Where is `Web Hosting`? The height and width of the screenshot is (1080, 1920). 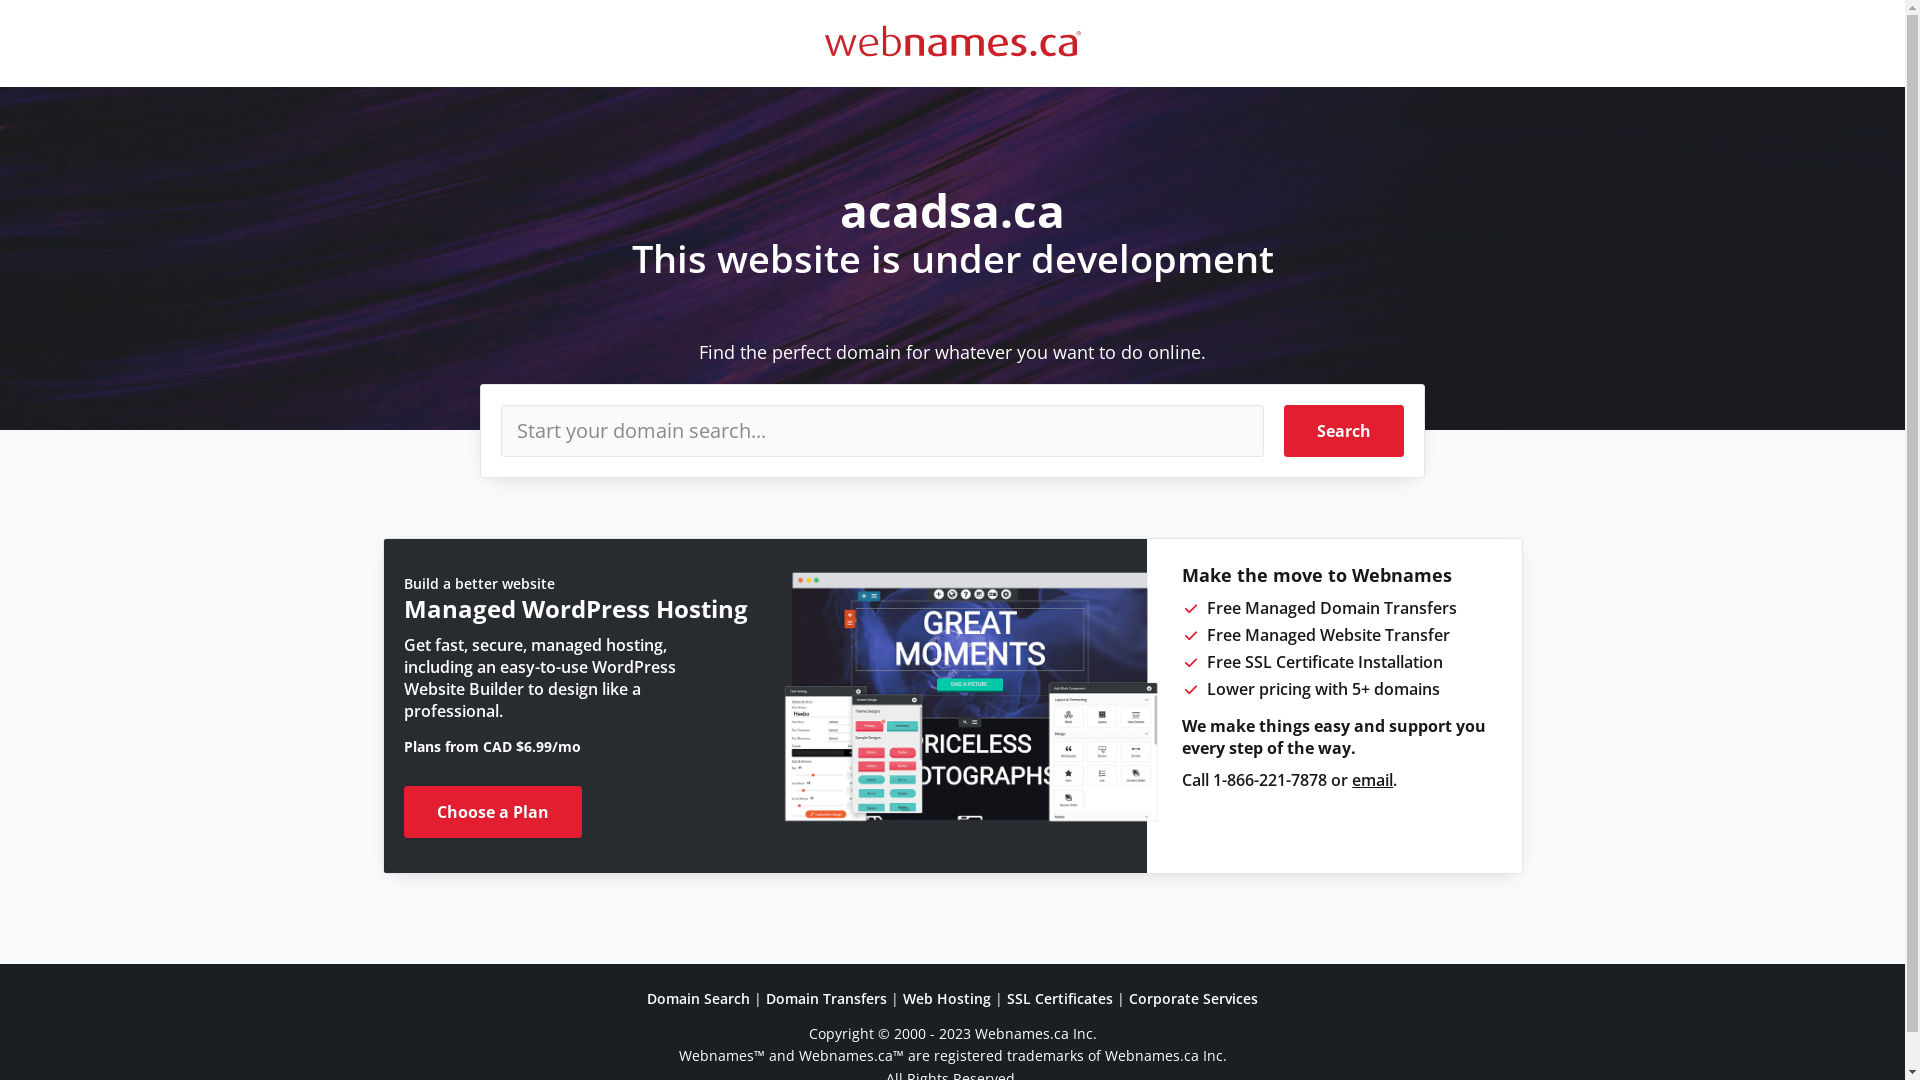
Web Hosting is located at coordinates (947, 998).